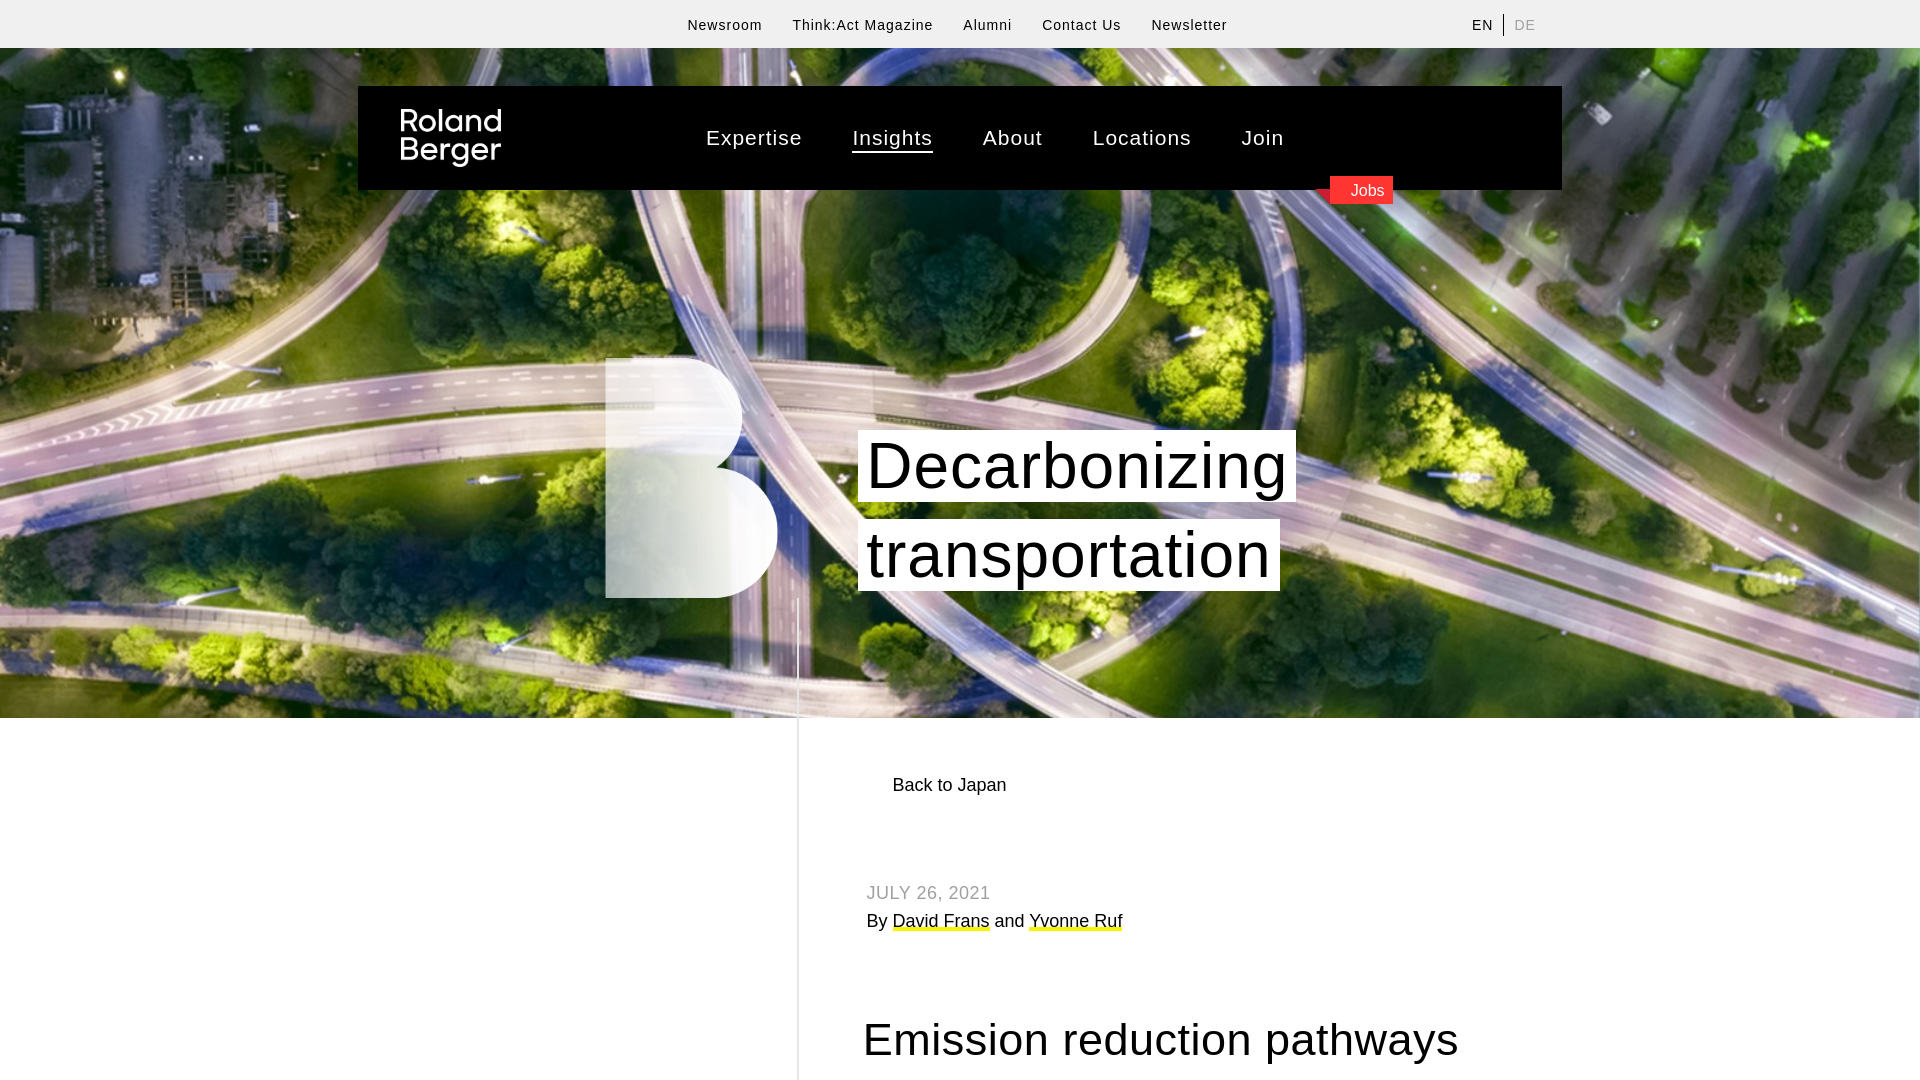 Image resolution: width=1920 pixels, height=1080 pixels. I want to click on Join, so click(1263, 138).